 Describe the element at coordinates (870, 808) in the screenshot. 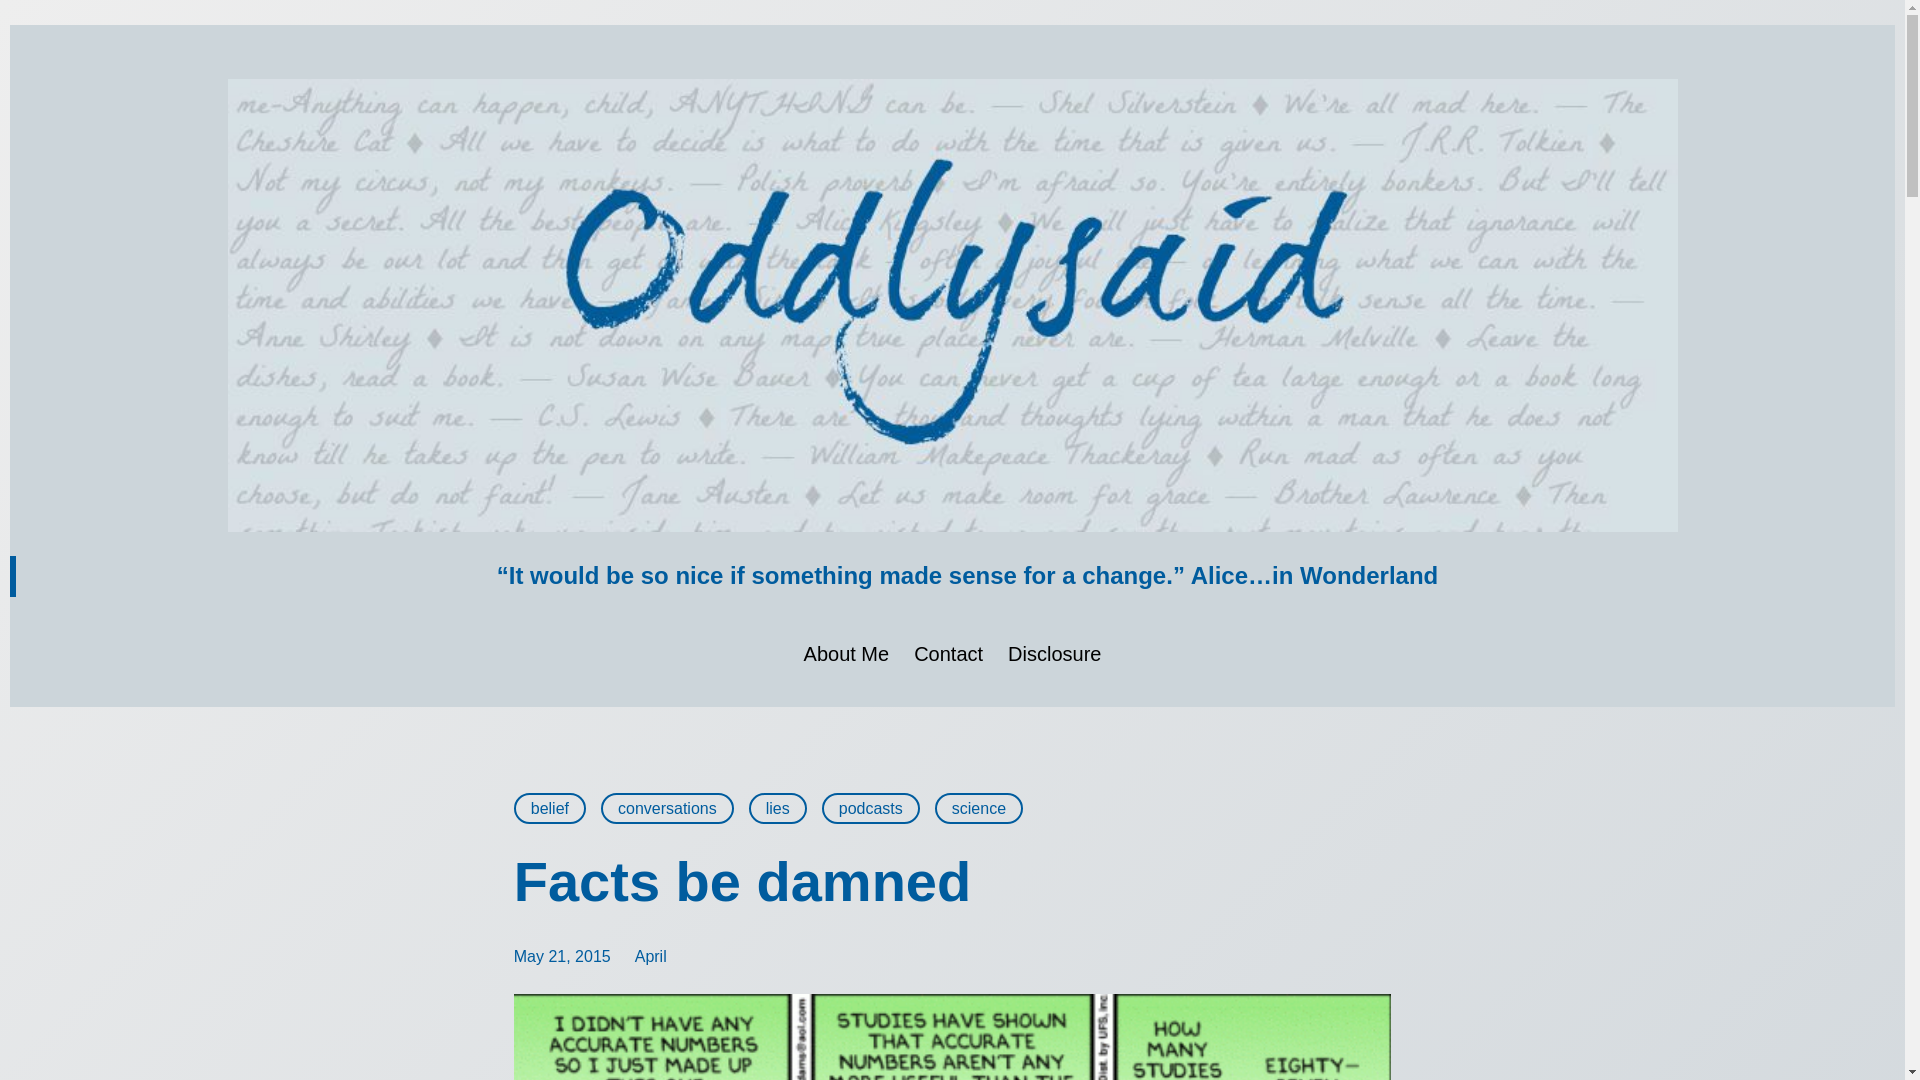

I see `podcasts` at that location.